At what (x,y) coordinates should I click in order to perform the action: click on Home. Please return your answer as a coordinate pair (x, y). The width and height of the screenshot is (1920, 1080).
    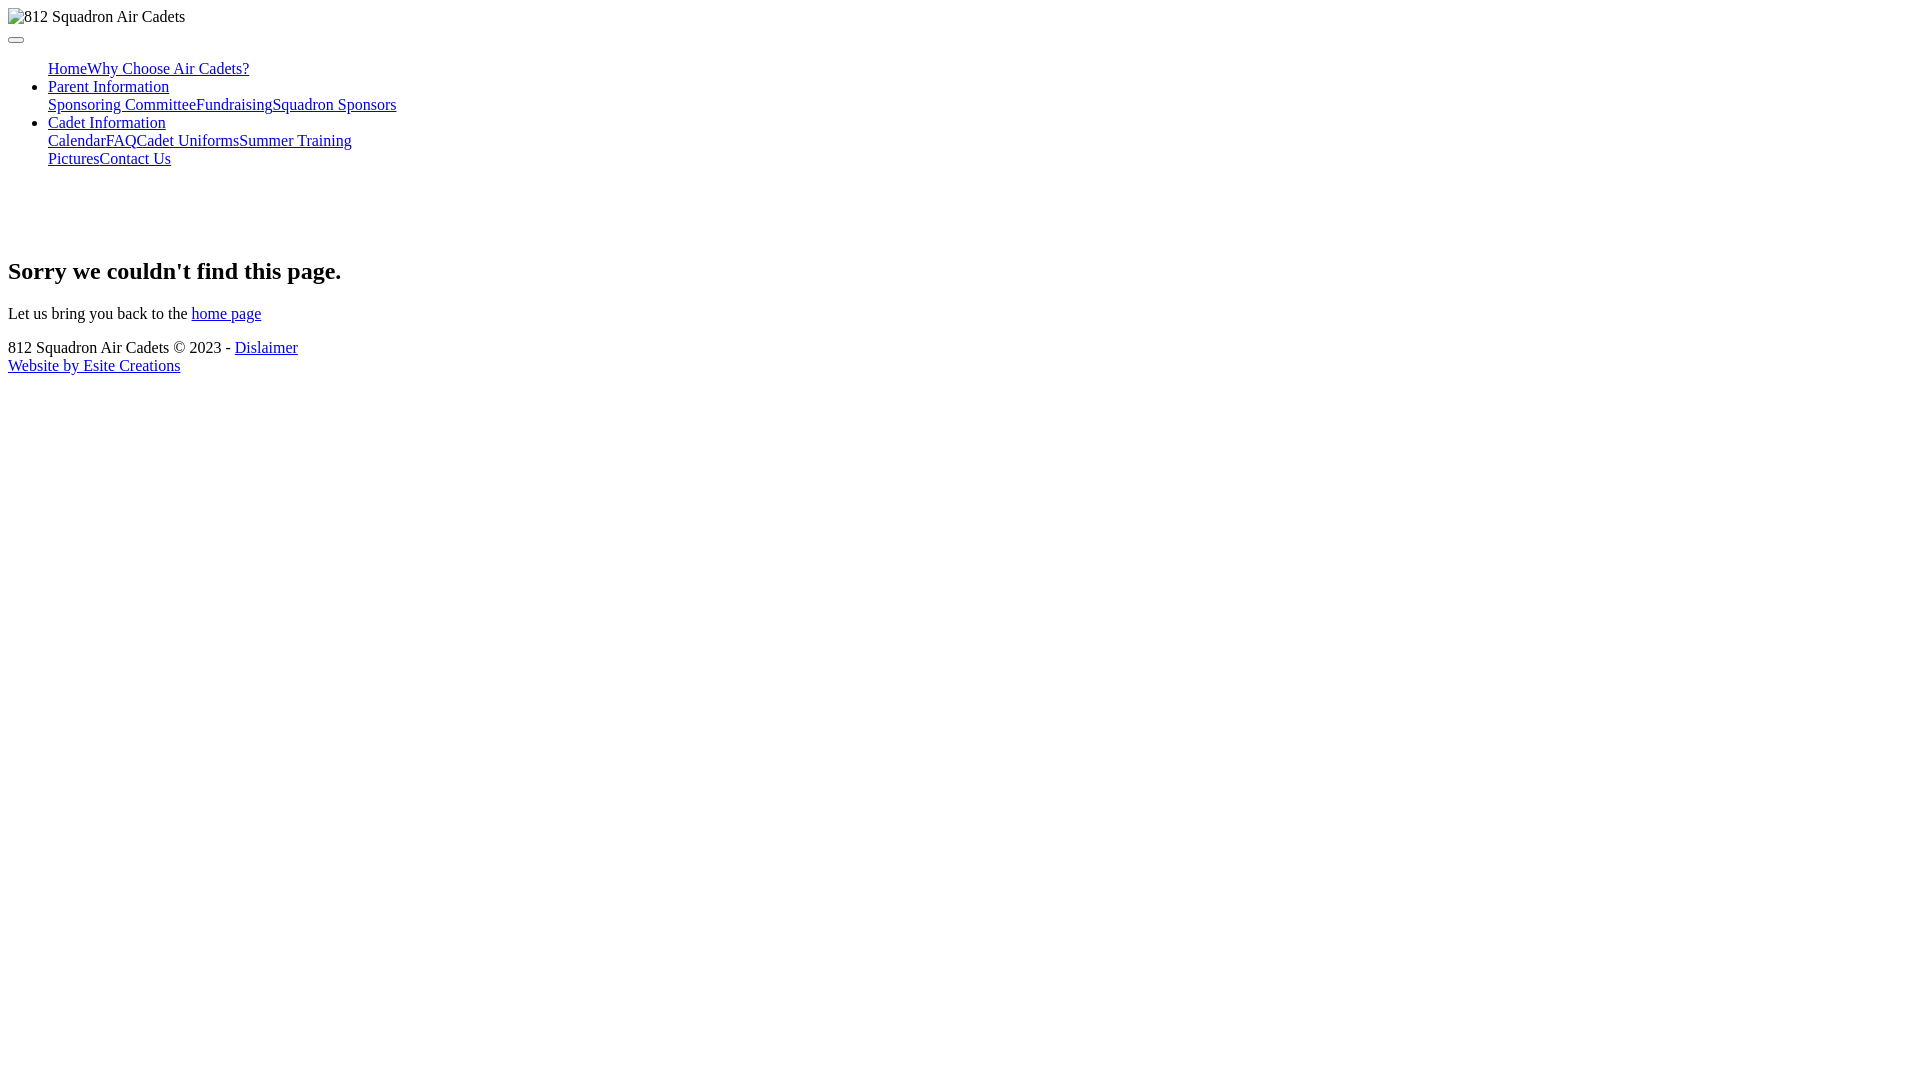
    Looking at the image, I should click on (68, 68).